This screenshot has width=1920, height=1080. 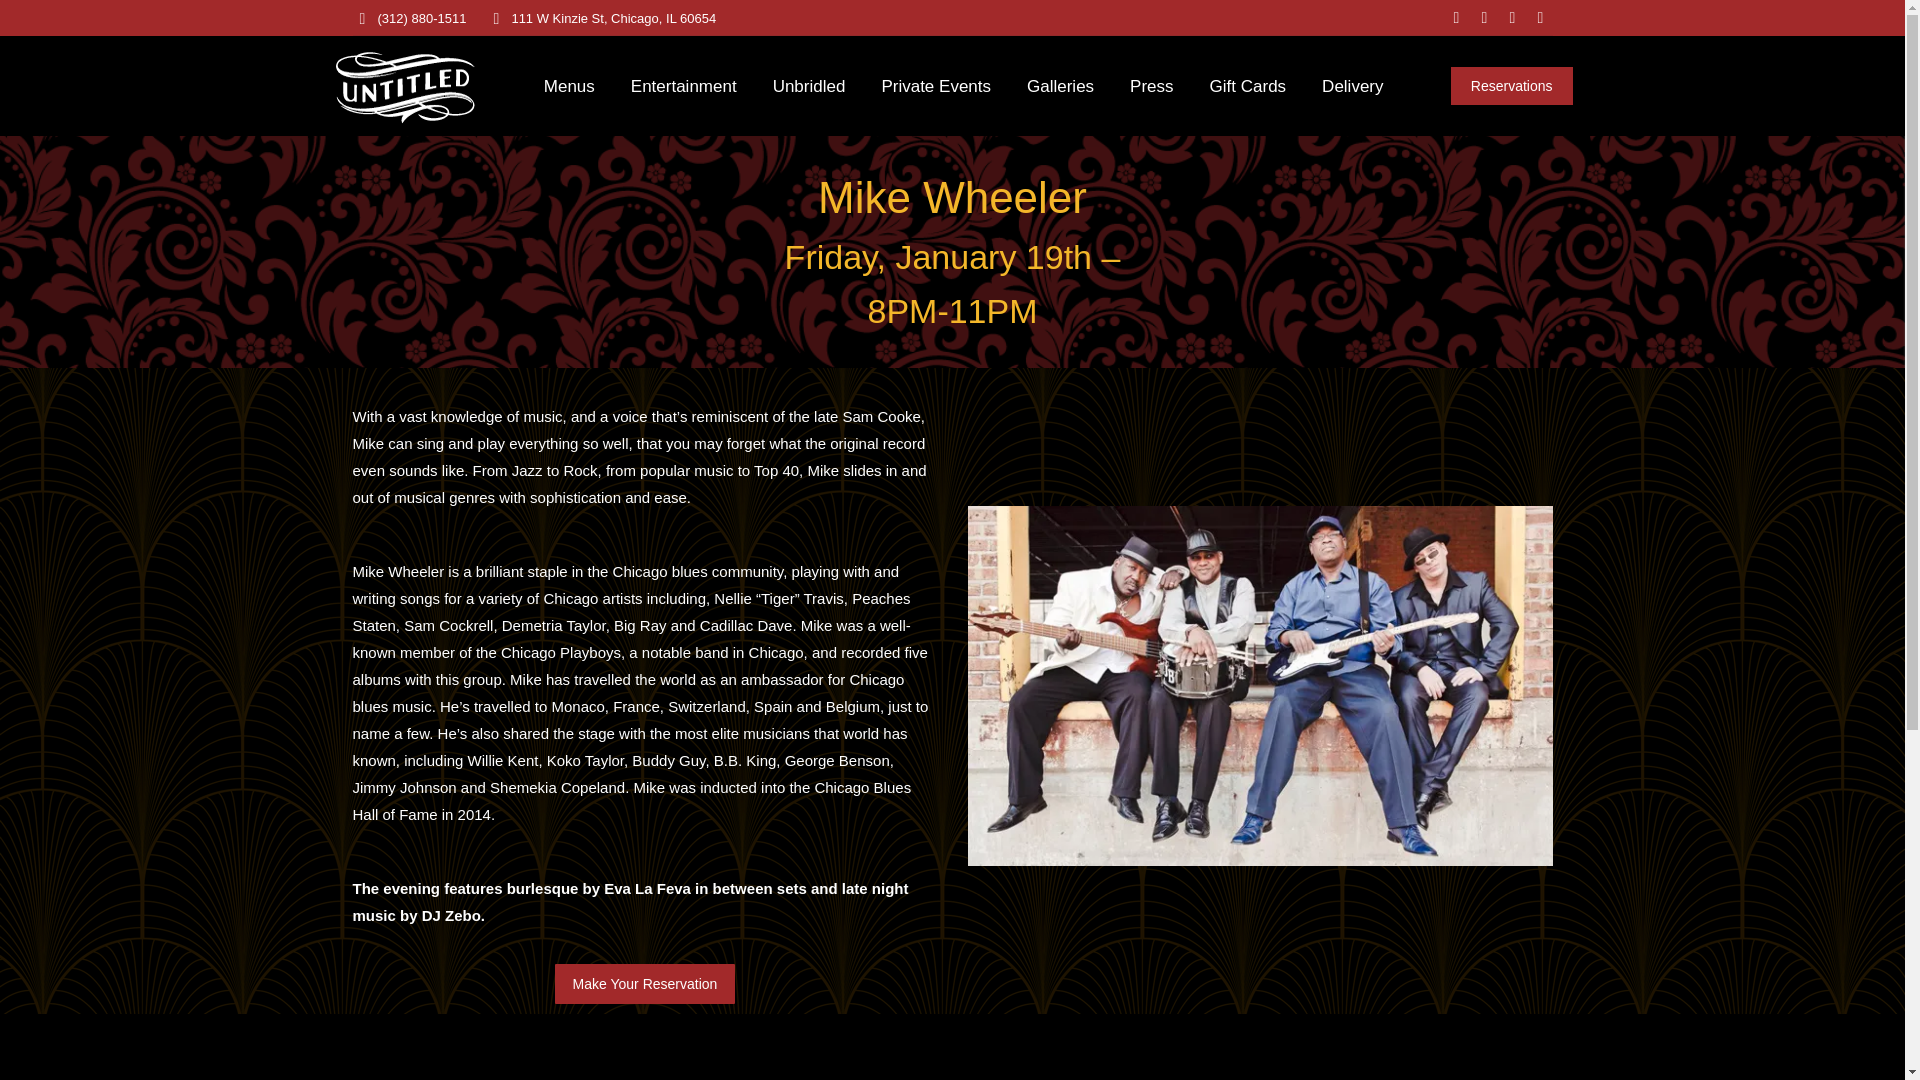 What do you see at coordinates (1352, 86) in the screenshot?
I see `Delivery` at bounding box center [1352, 86].